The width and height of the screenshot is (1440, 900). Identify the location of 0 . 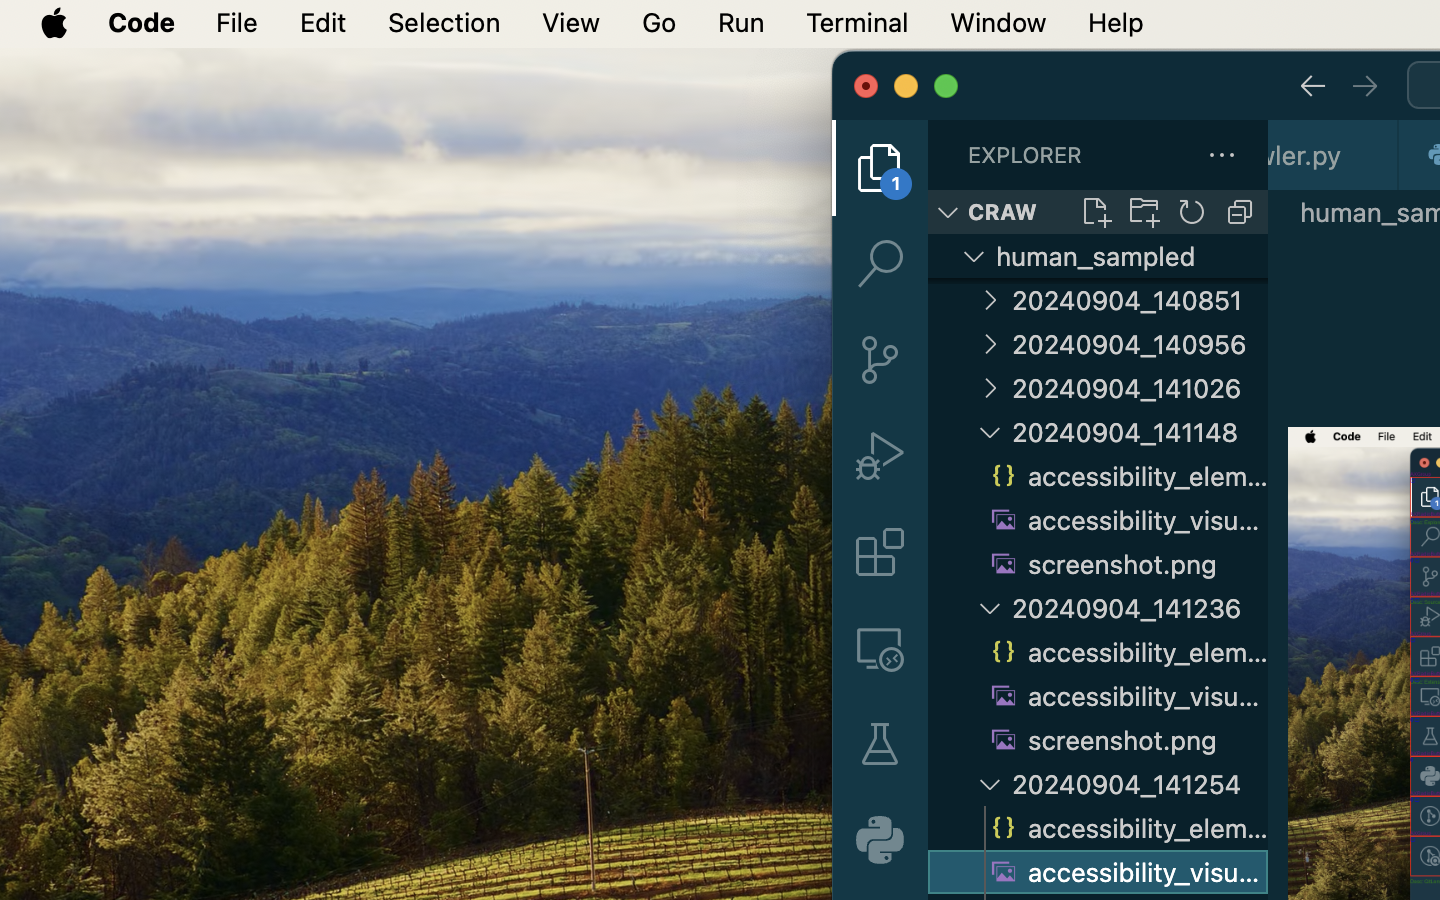
(880, 360).